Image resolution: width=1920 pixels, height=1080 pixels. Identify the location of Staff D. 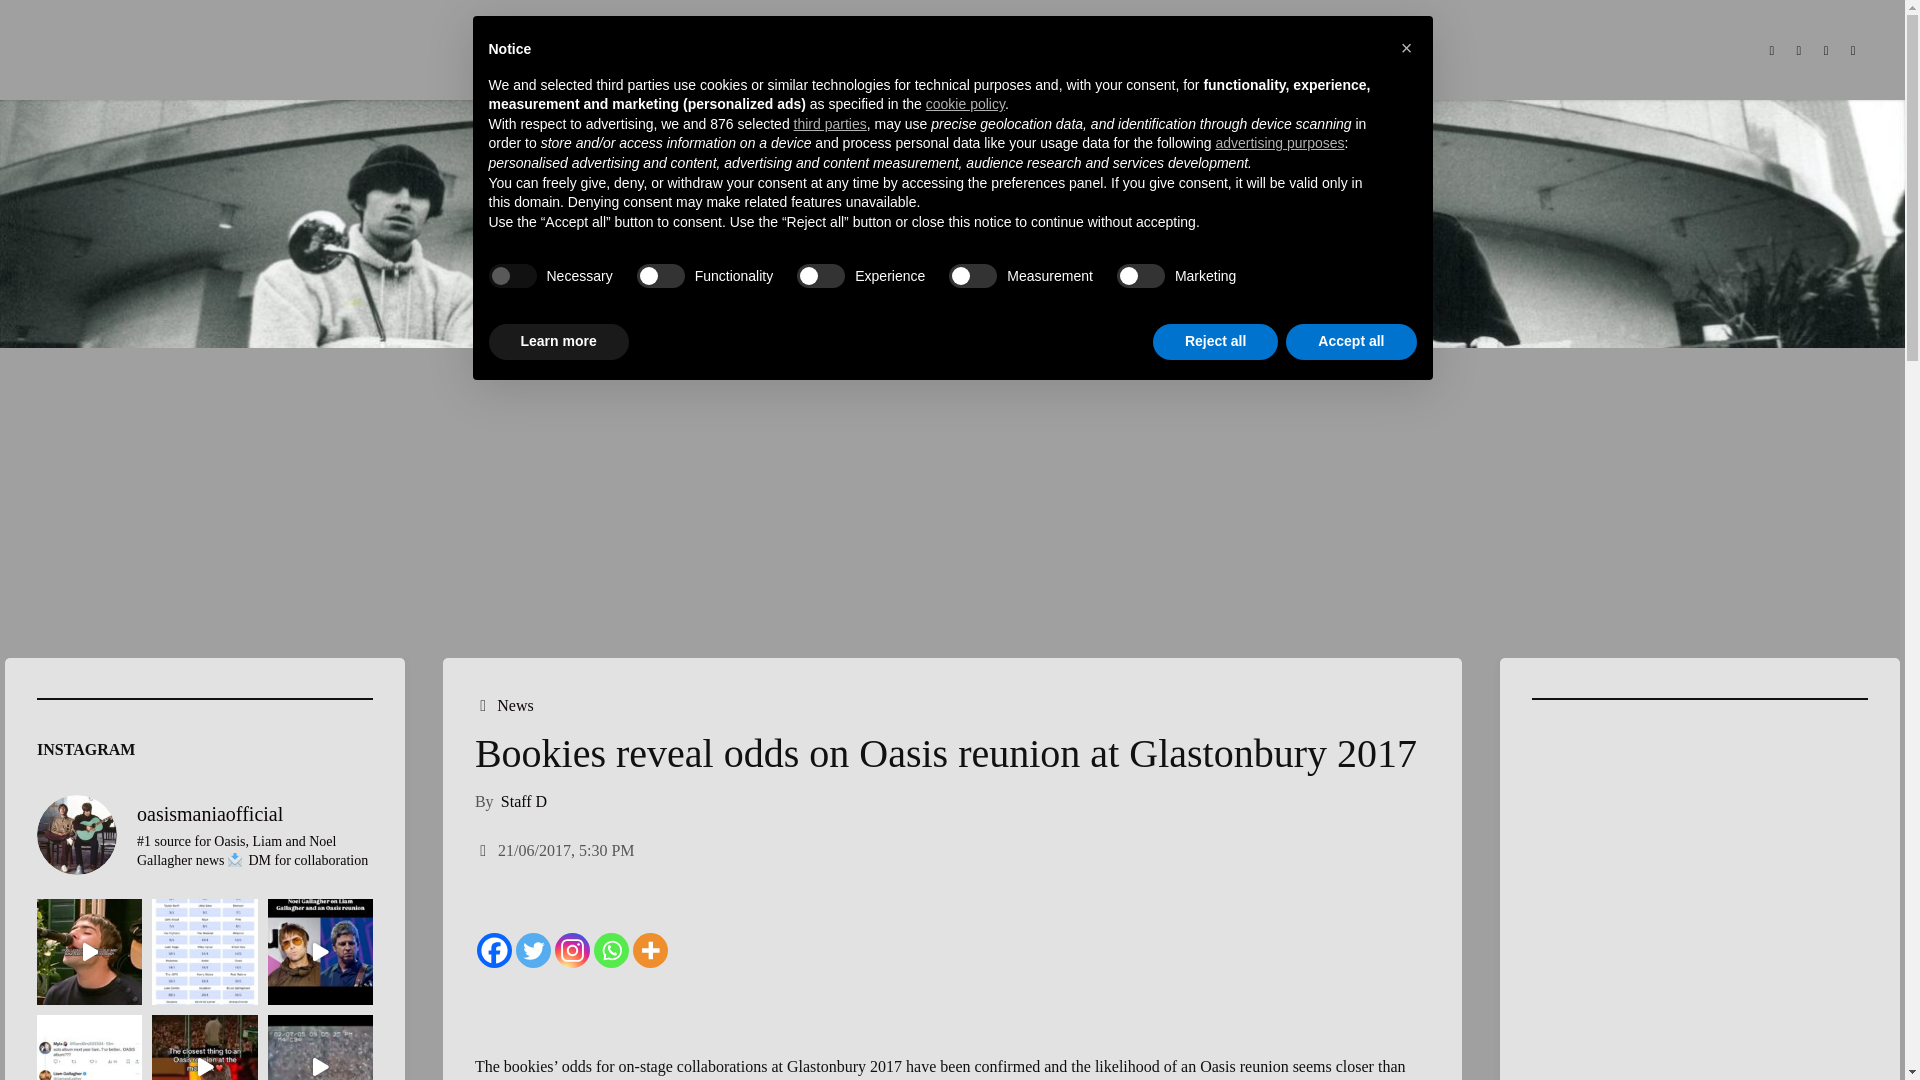
(522, 801).